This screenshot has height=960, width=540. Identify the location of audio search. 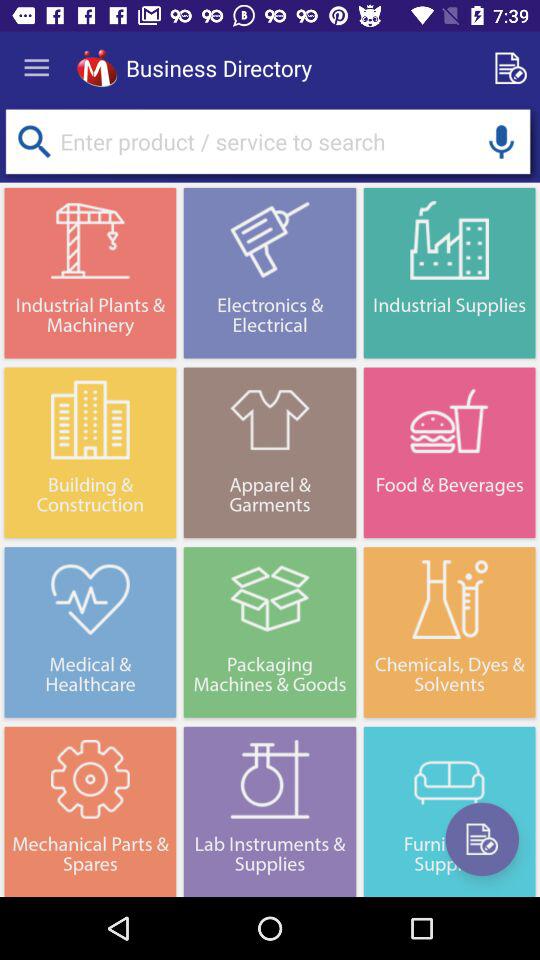
(501, 142).